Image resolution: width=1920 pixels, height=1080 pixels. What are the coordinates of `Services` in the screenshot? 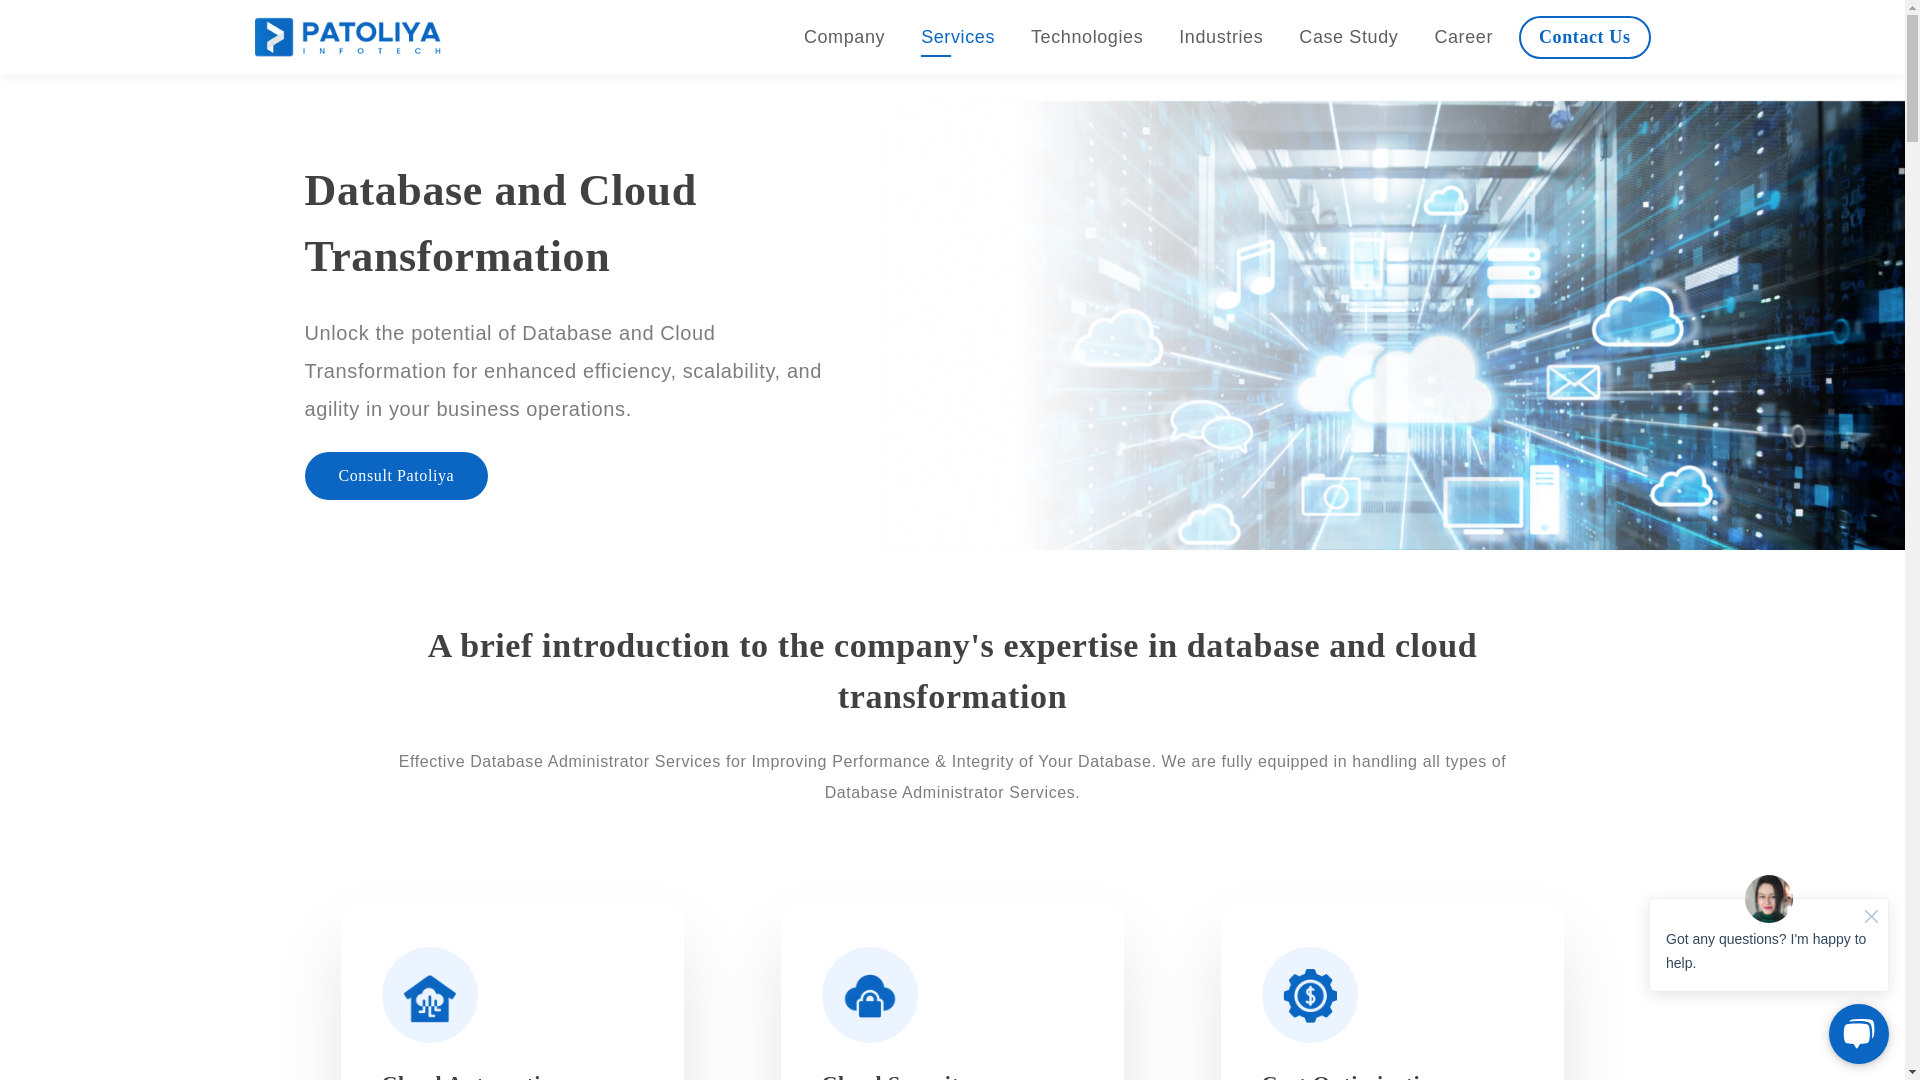 It's located at (958, 36).